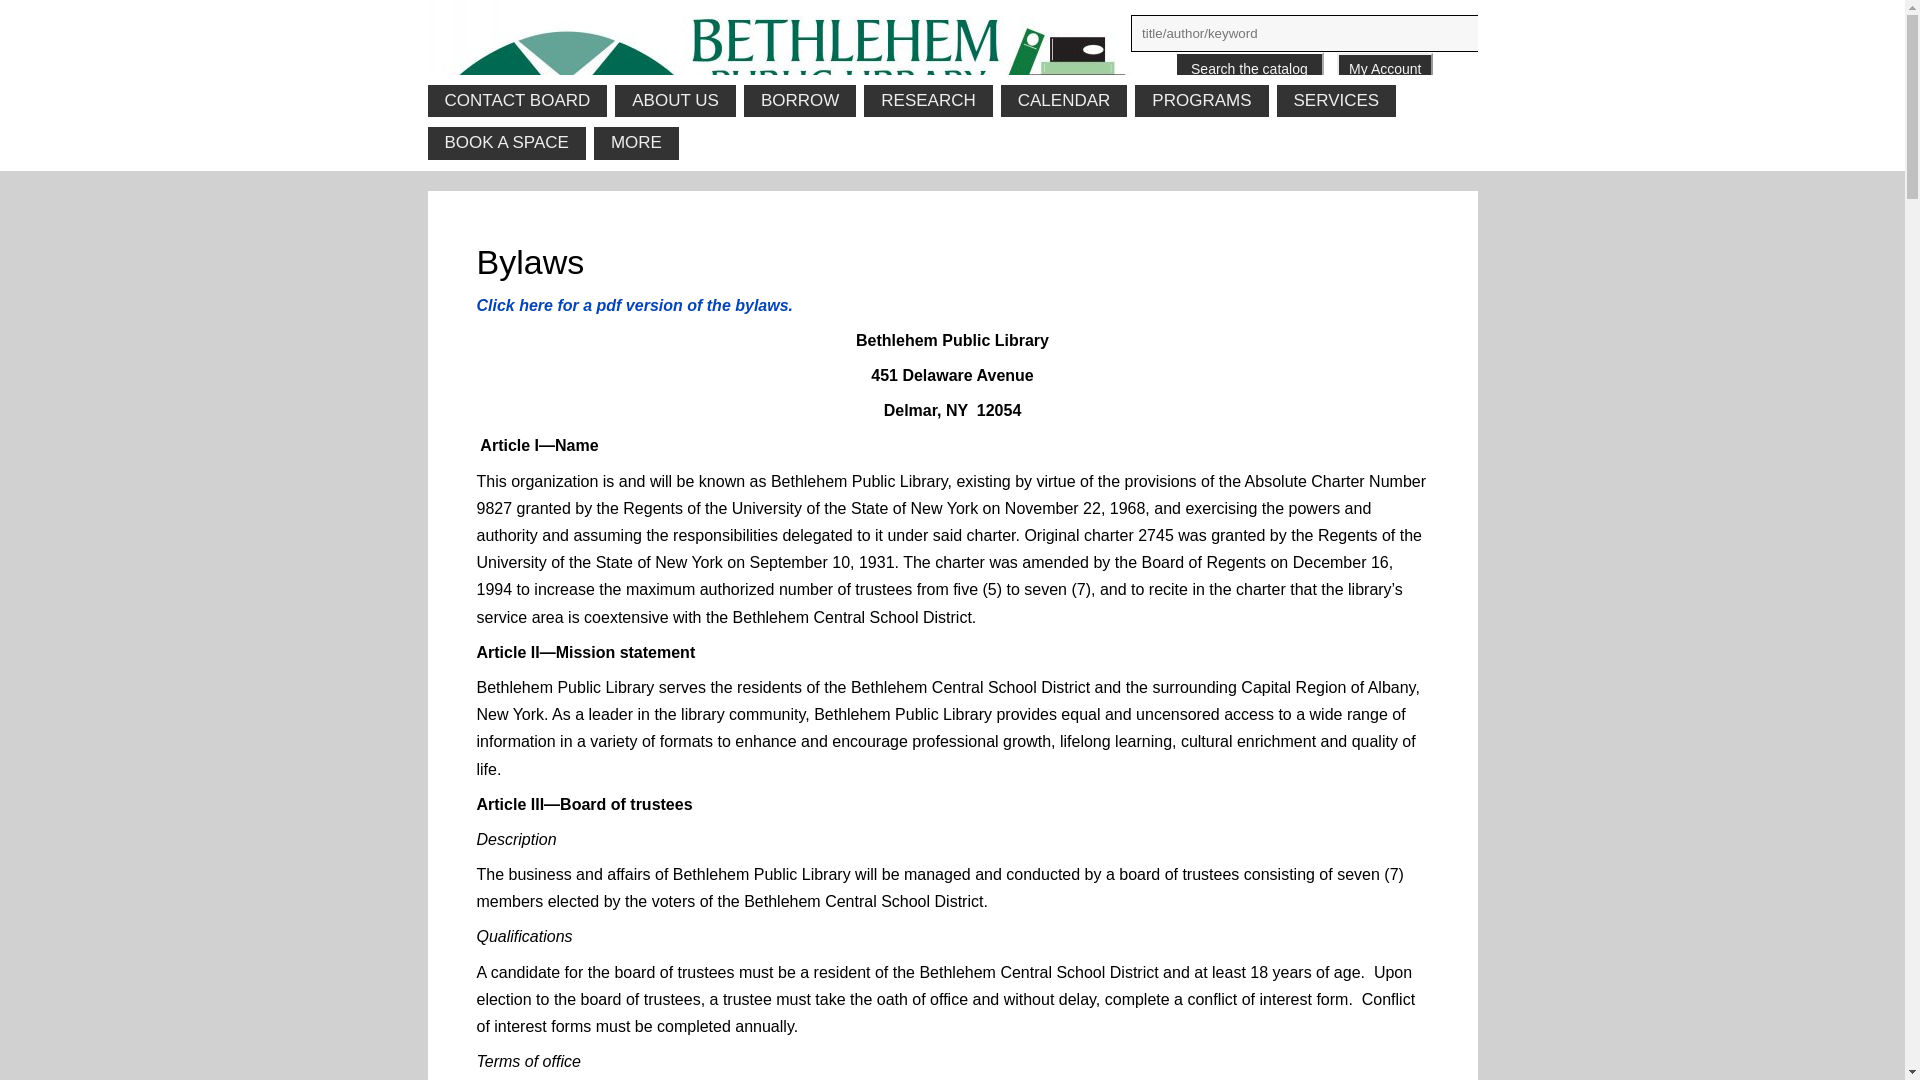 The width and height of the screenshot is (1920, 1080). Describe the element at coordinates (1200, 100) in the screenshot. I see `PROGRAMS` at that location.